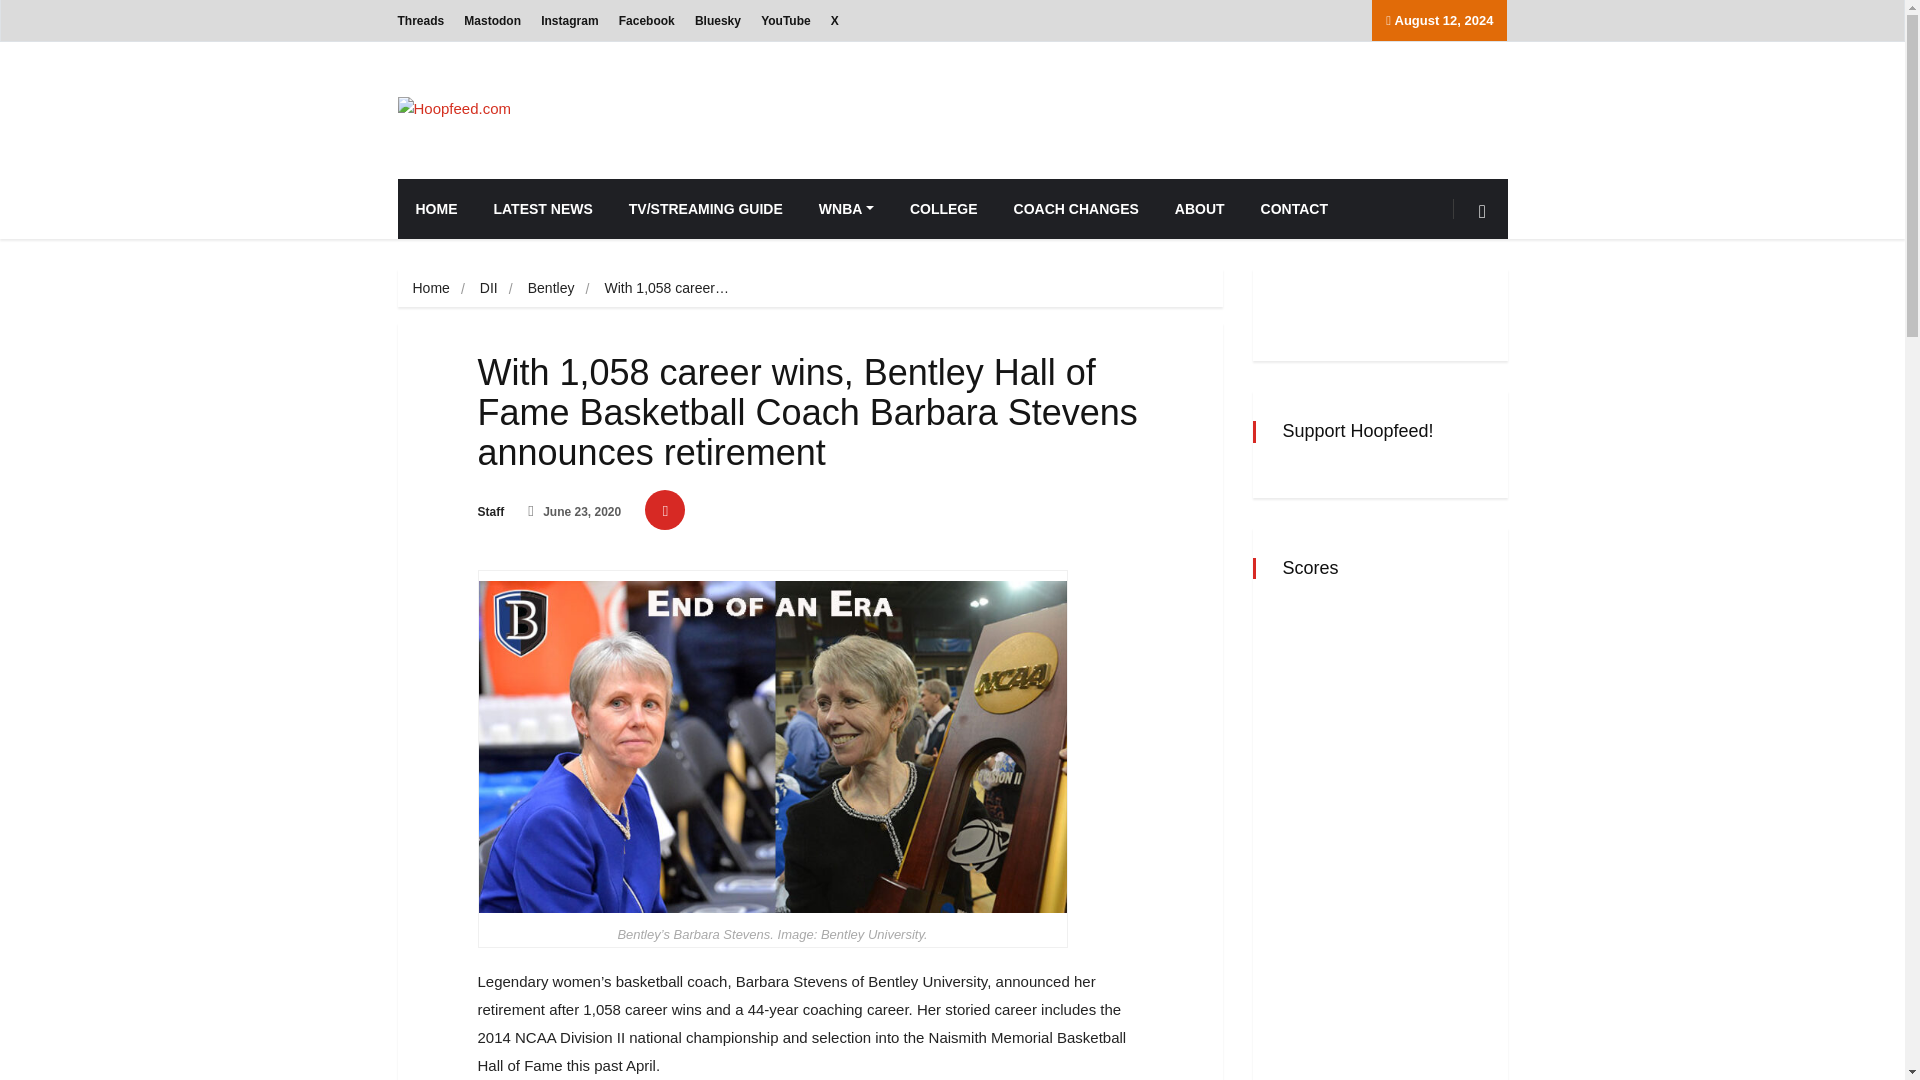  I want to click on HOME, so click(436, 208).